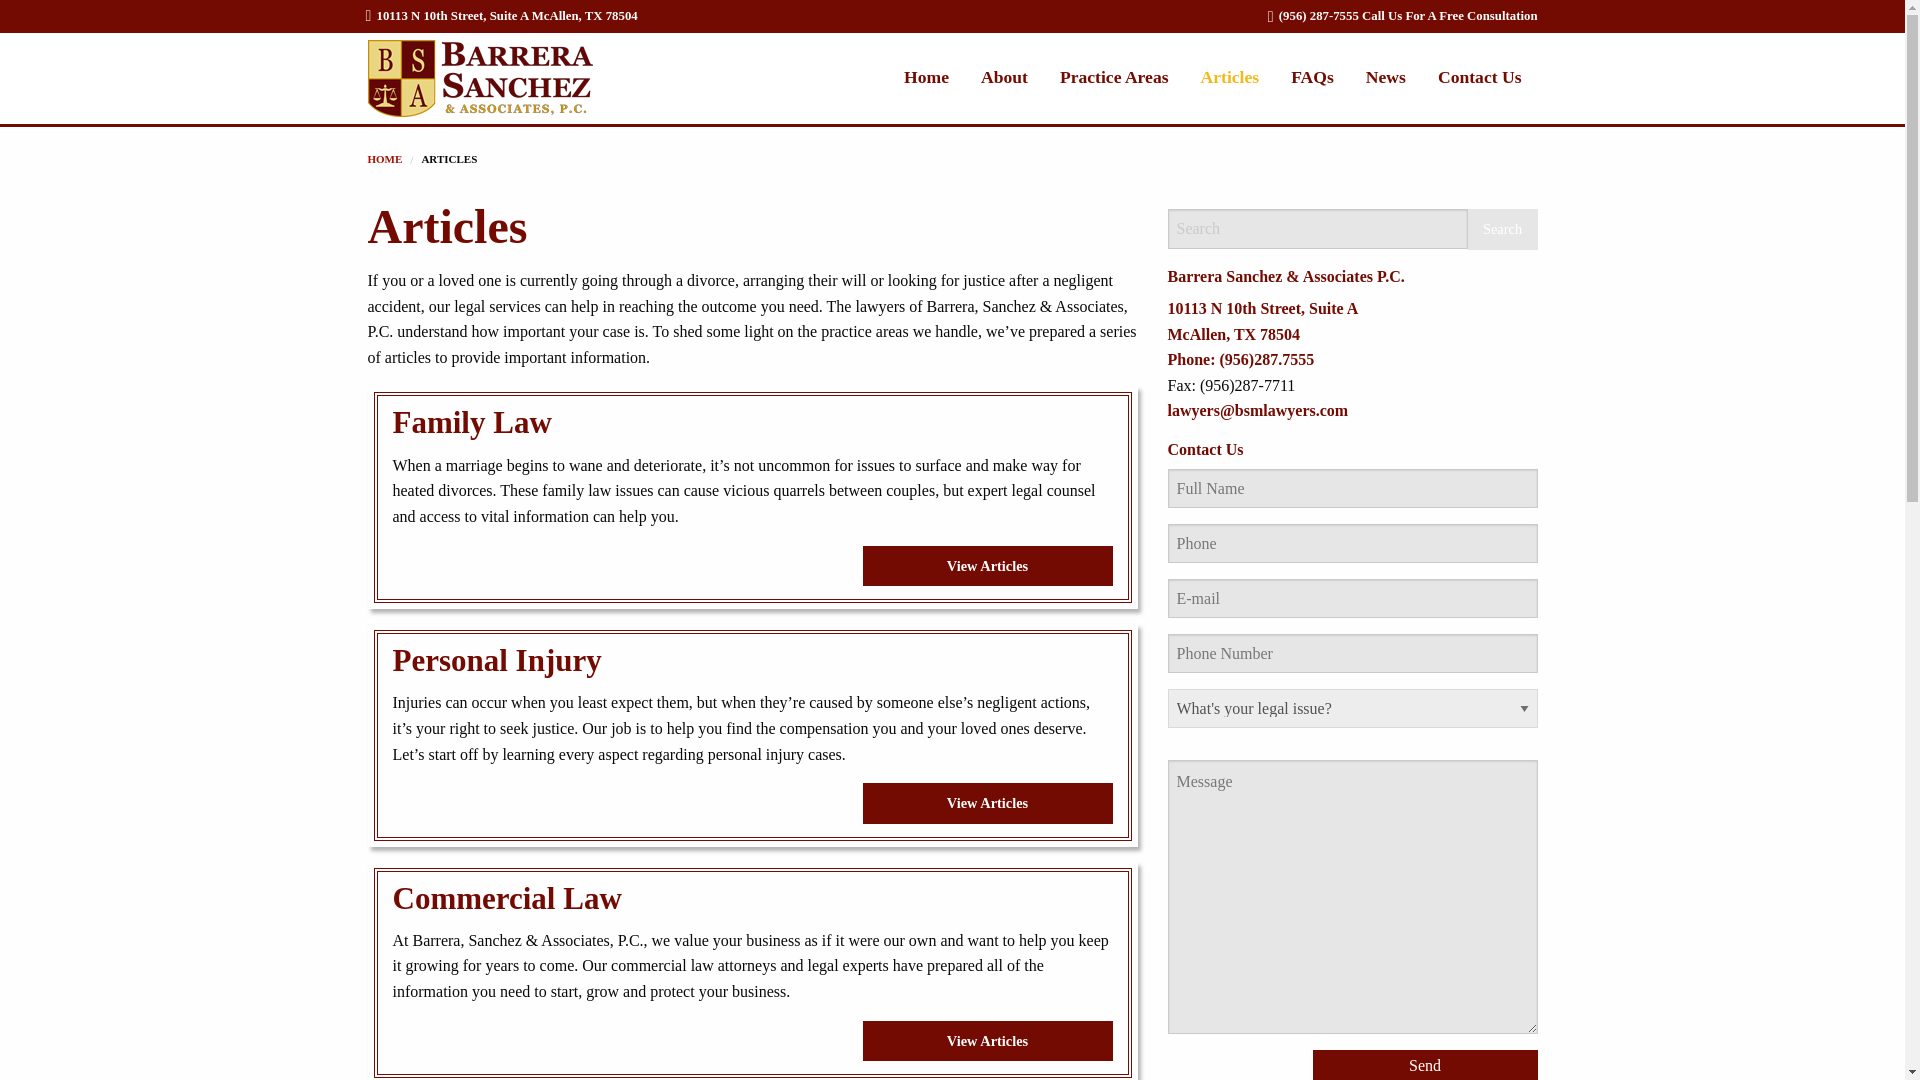 Image resolution: width=1920 pixels, height=1080 pixels. What do you see at coordinates (386, 159) in the screenshot?
I see `Home` at bounding box center [386, 159].